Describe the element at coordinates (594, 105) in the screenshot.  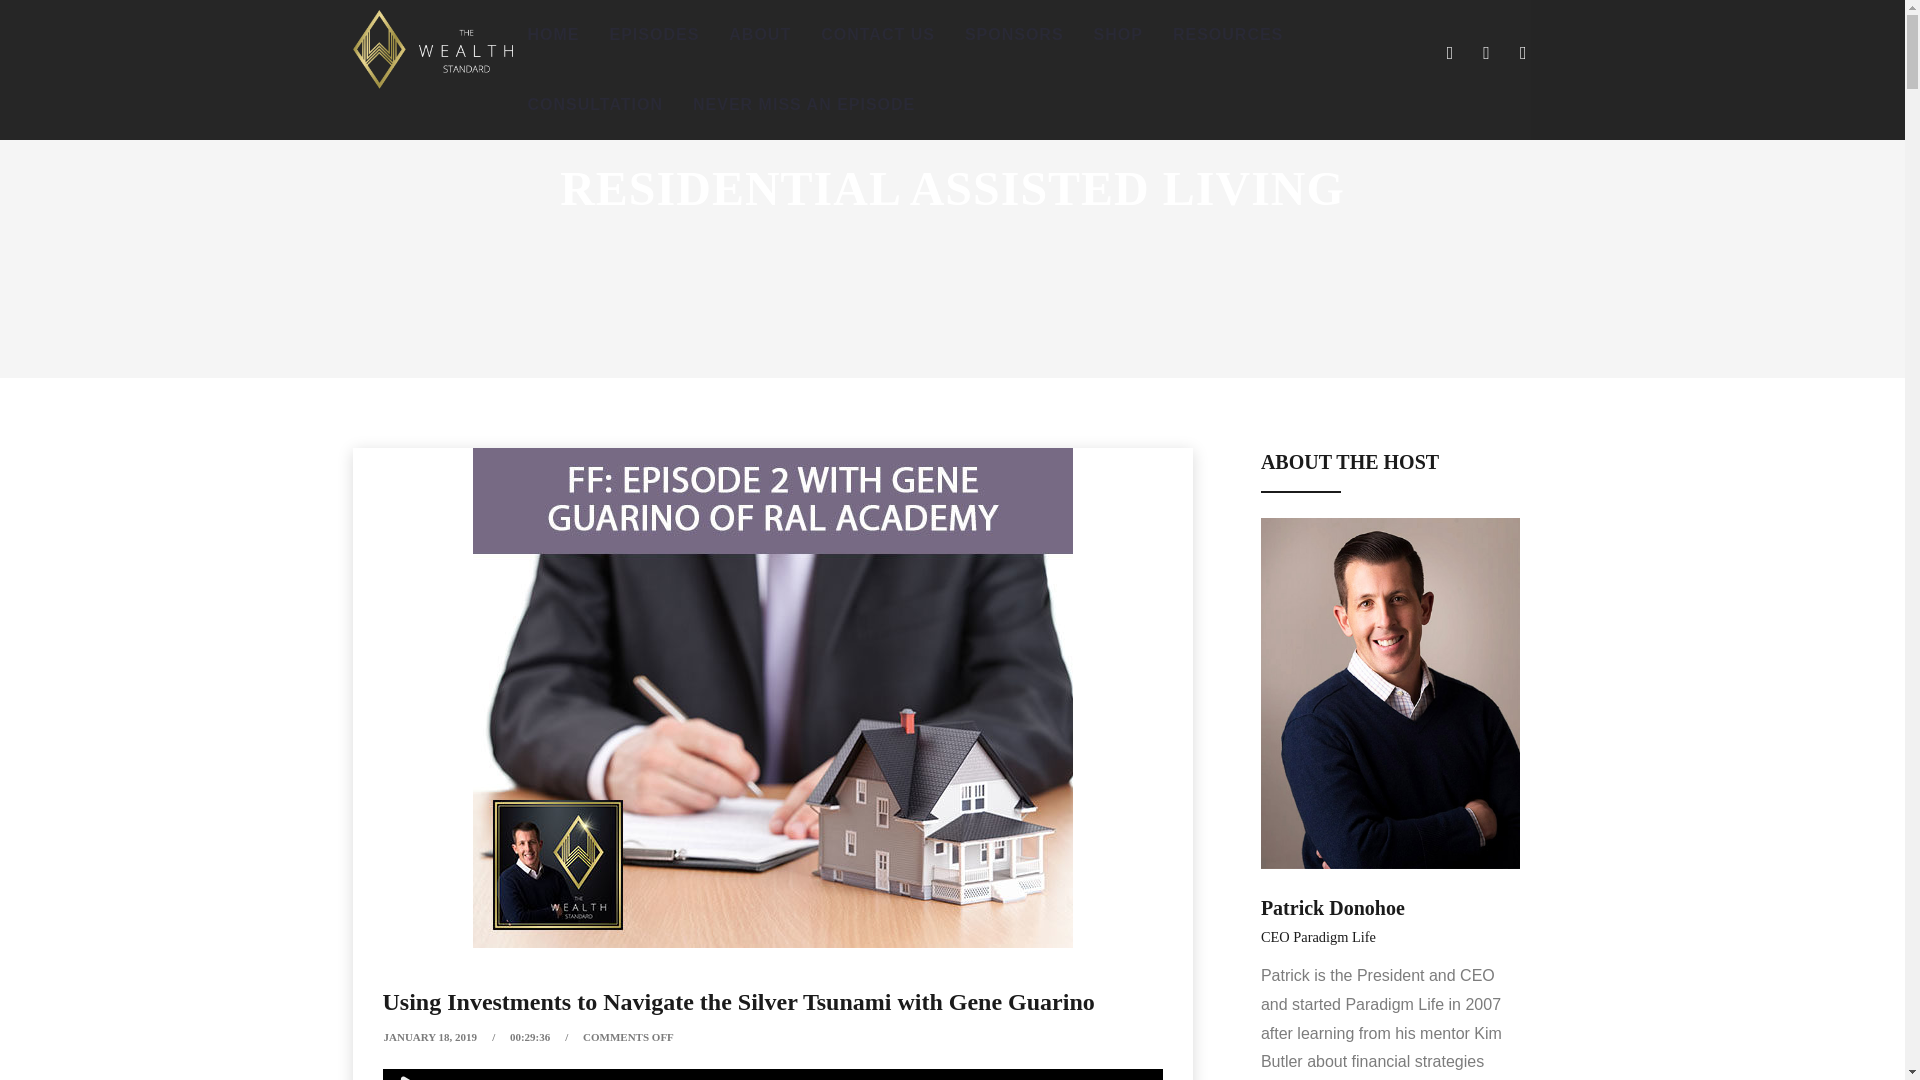
I see `CONSULTATION` at that location.